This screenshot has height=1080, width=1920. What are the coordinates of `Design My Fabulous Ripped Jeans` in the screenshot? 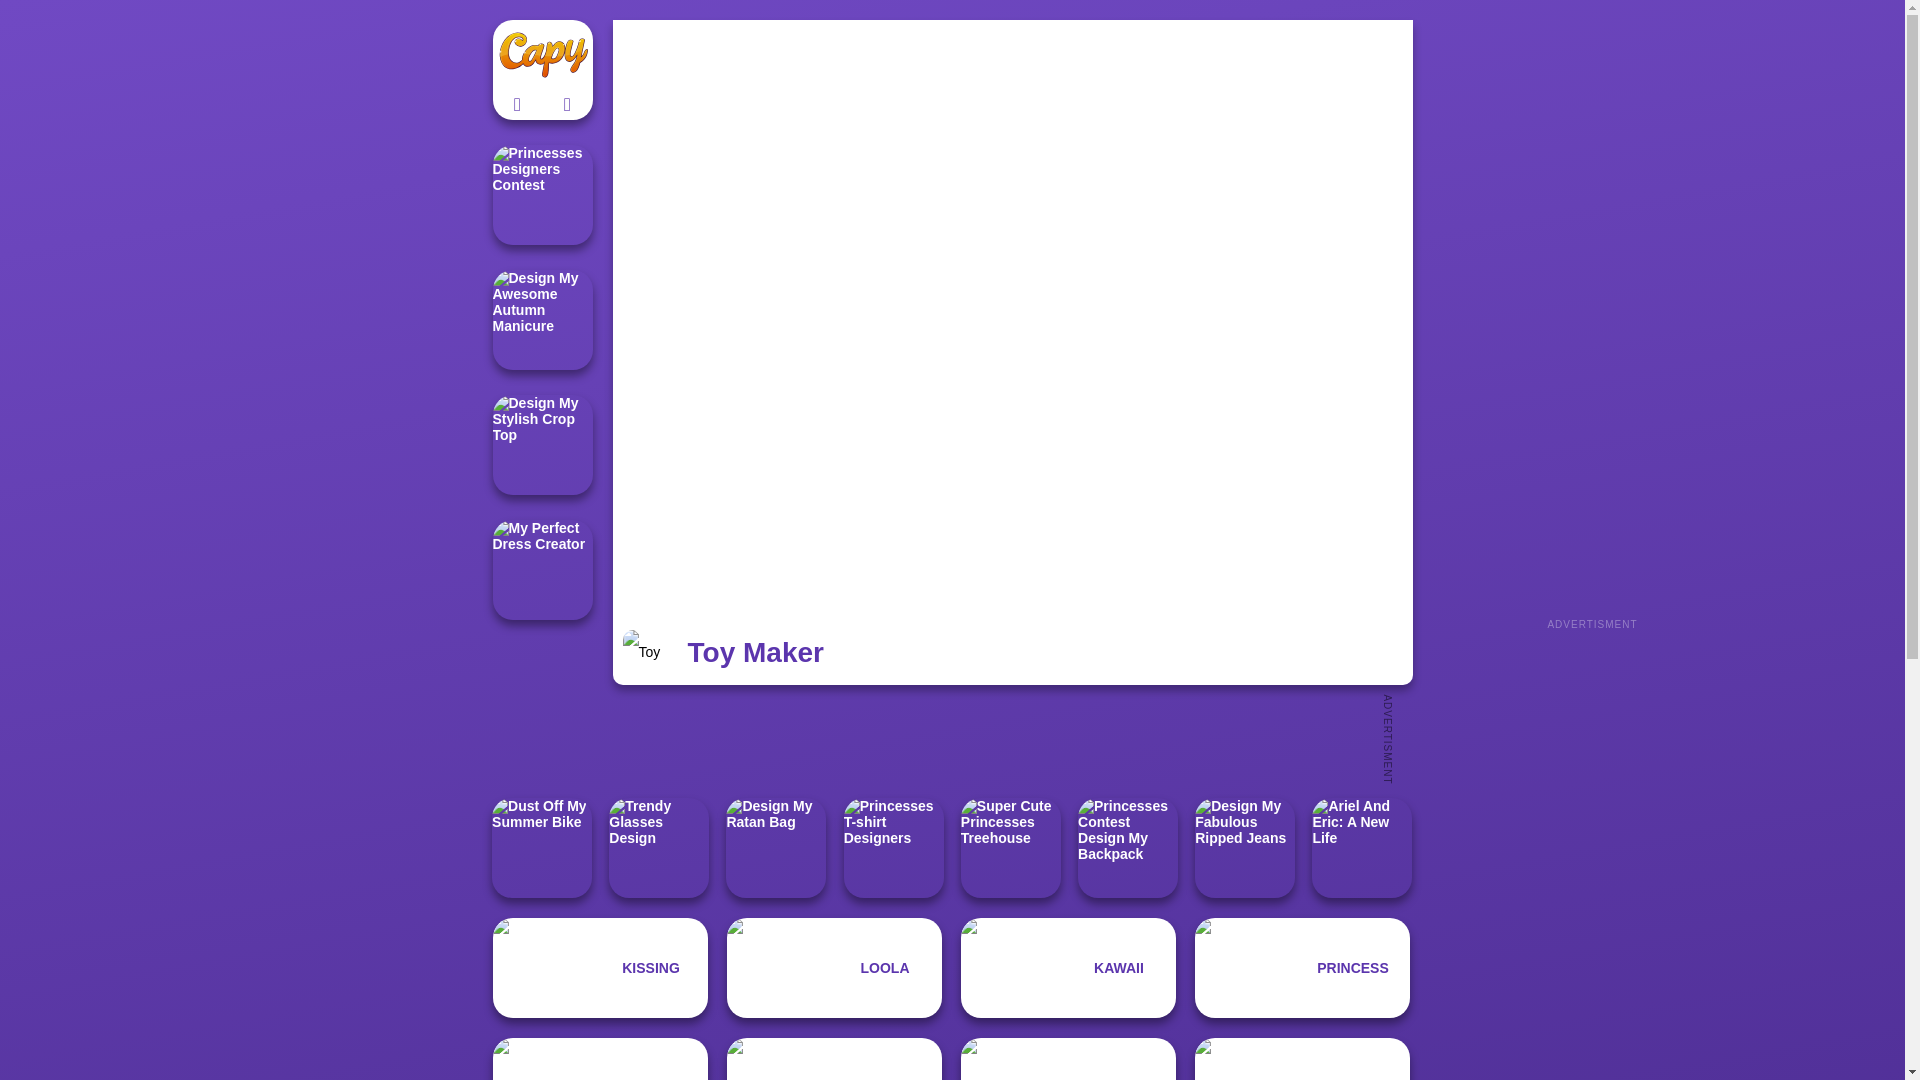 It's located at (1244, 848).